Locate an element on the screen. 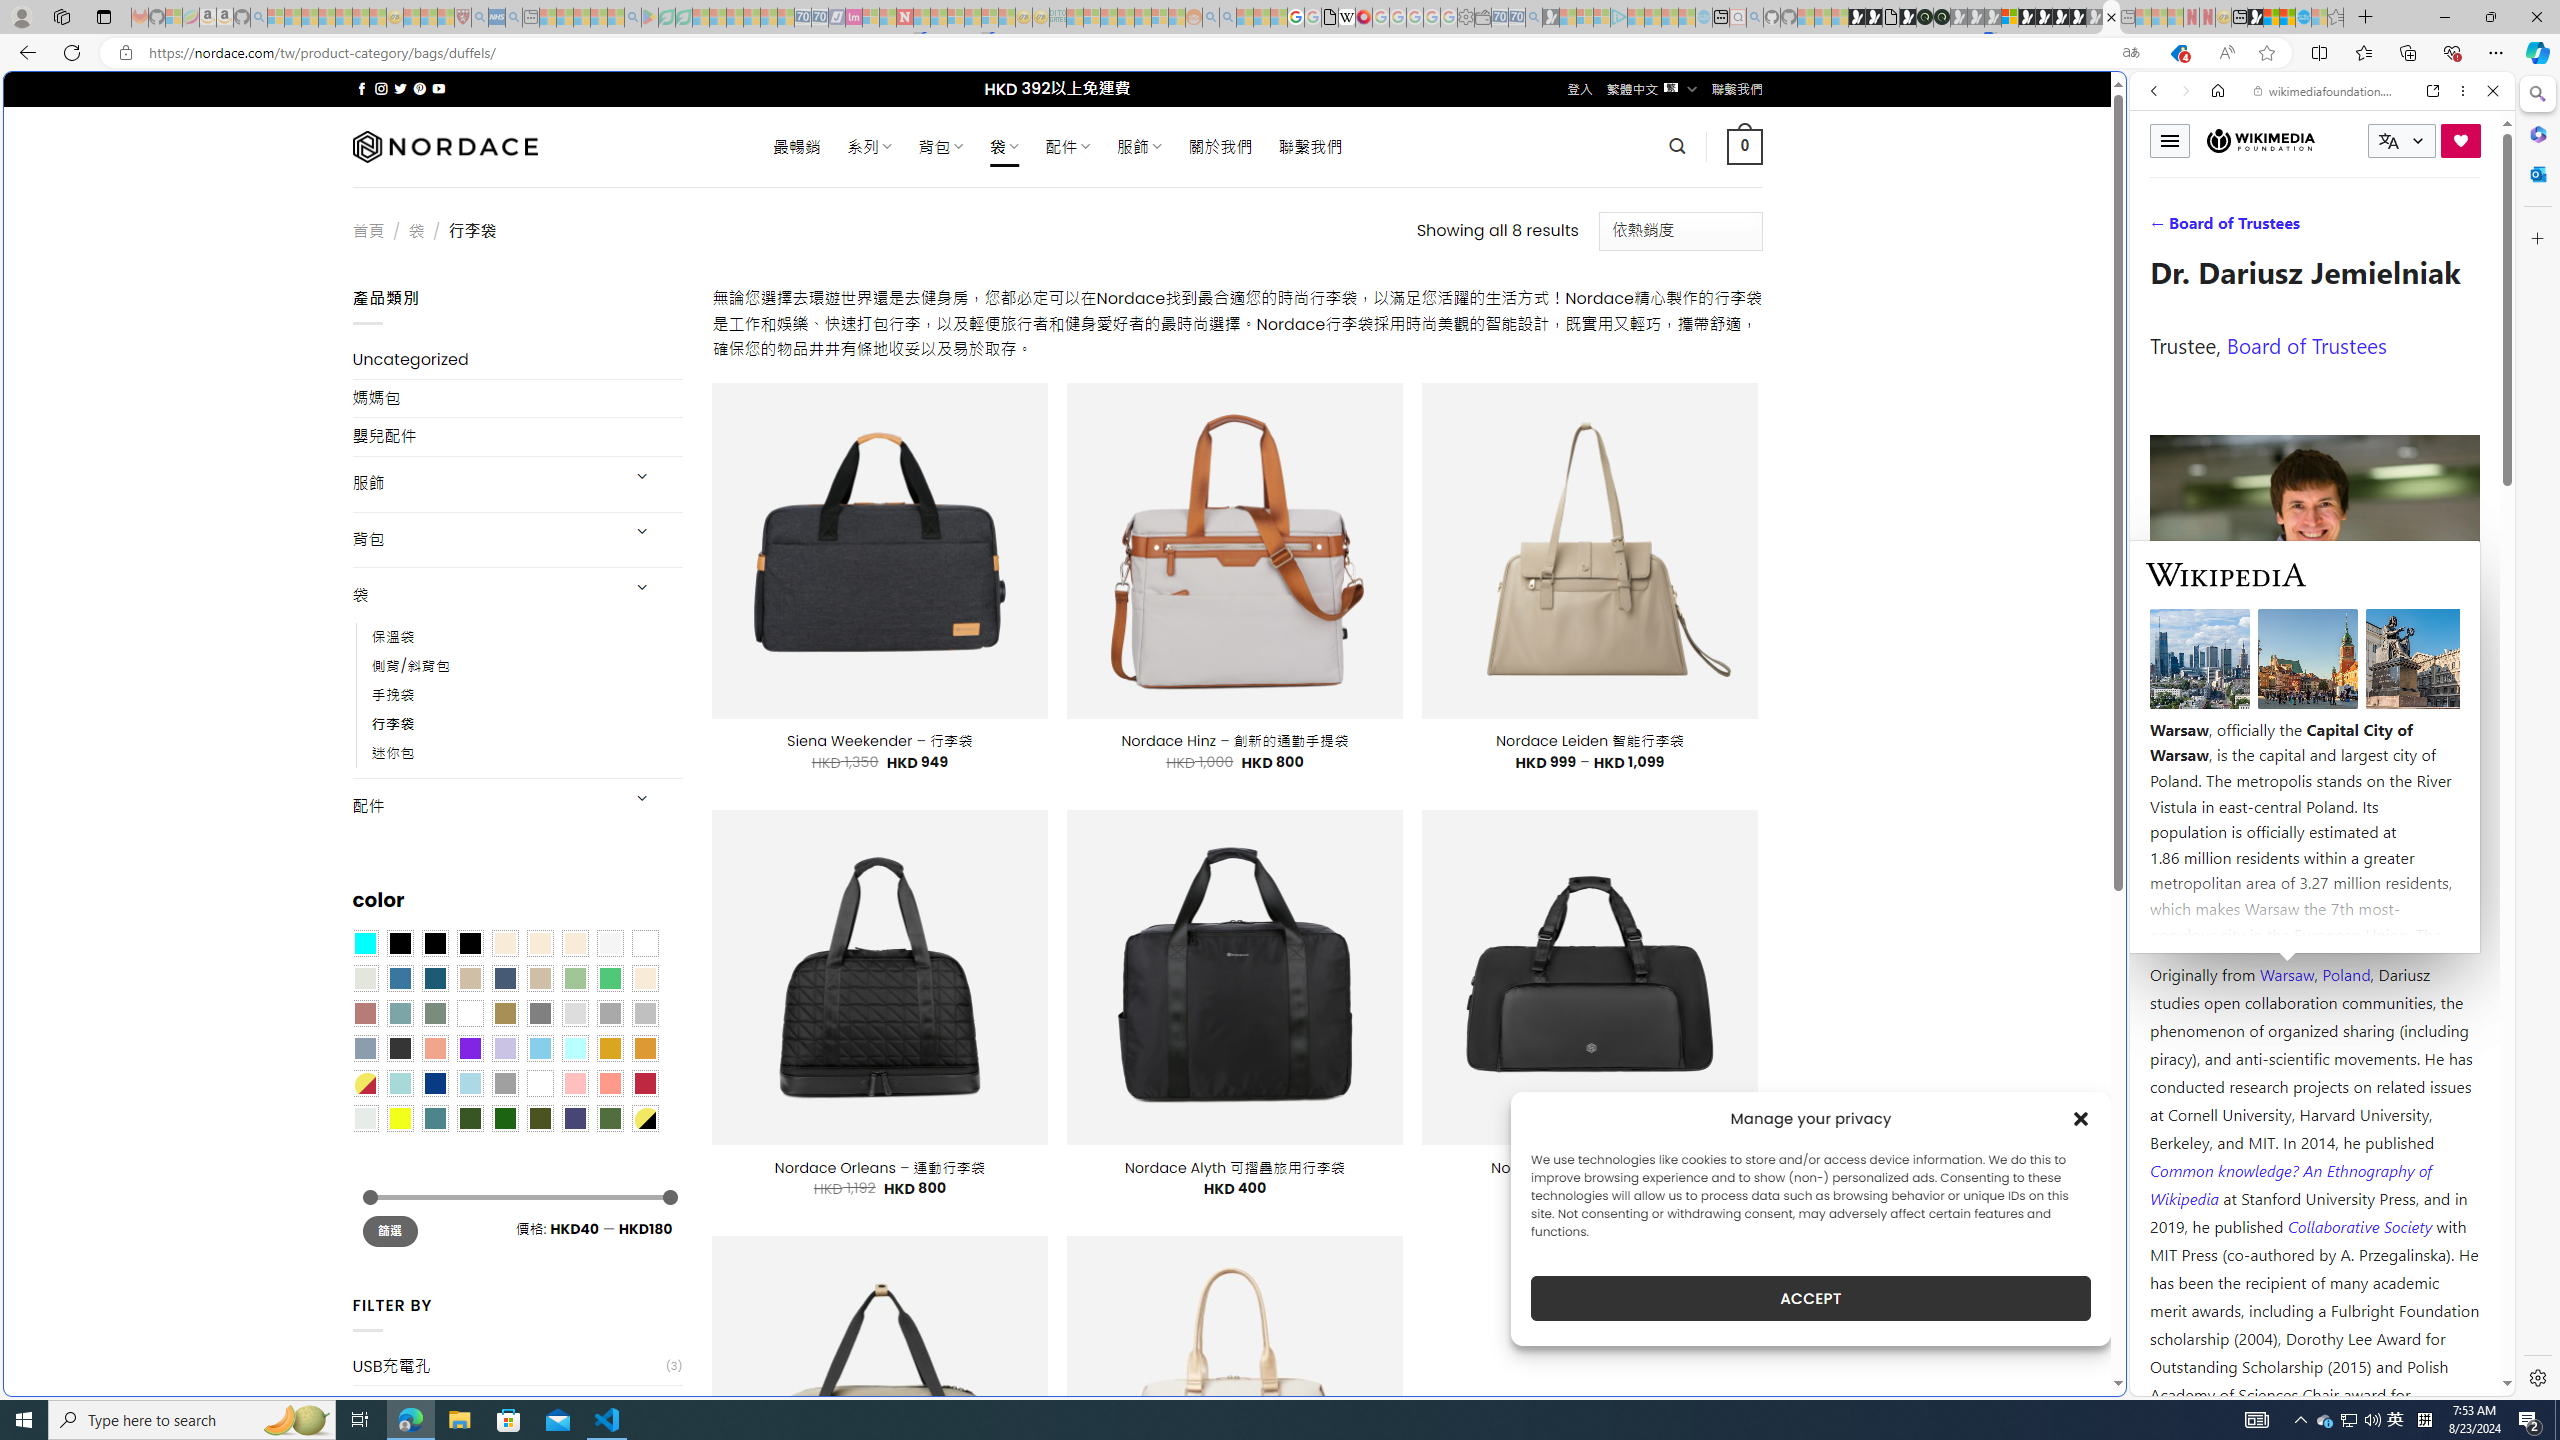 The height and width of the screenshot is (1440, 2560). Class: cmplz-close is located at coordinates (2081, 1118).